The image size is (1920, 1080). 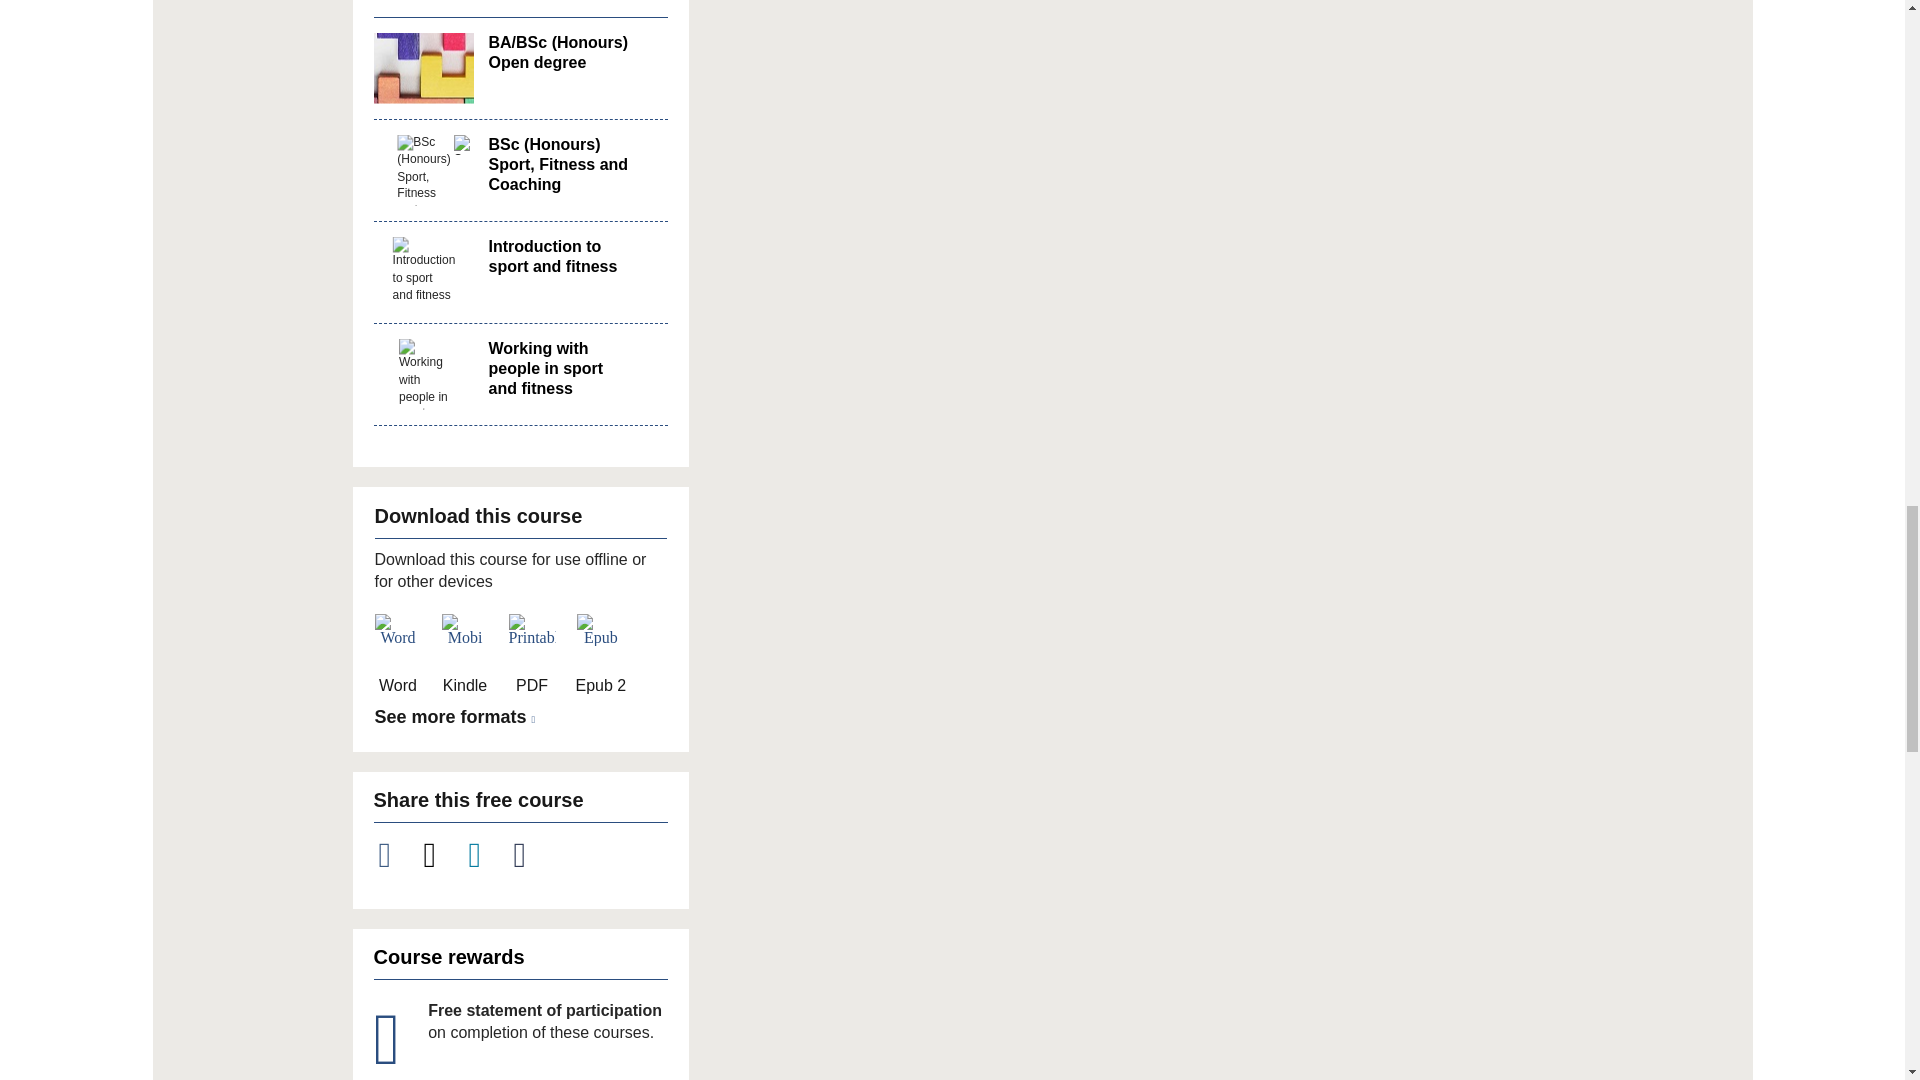 I want to click on Share via Email, so click(x=532, y=855).